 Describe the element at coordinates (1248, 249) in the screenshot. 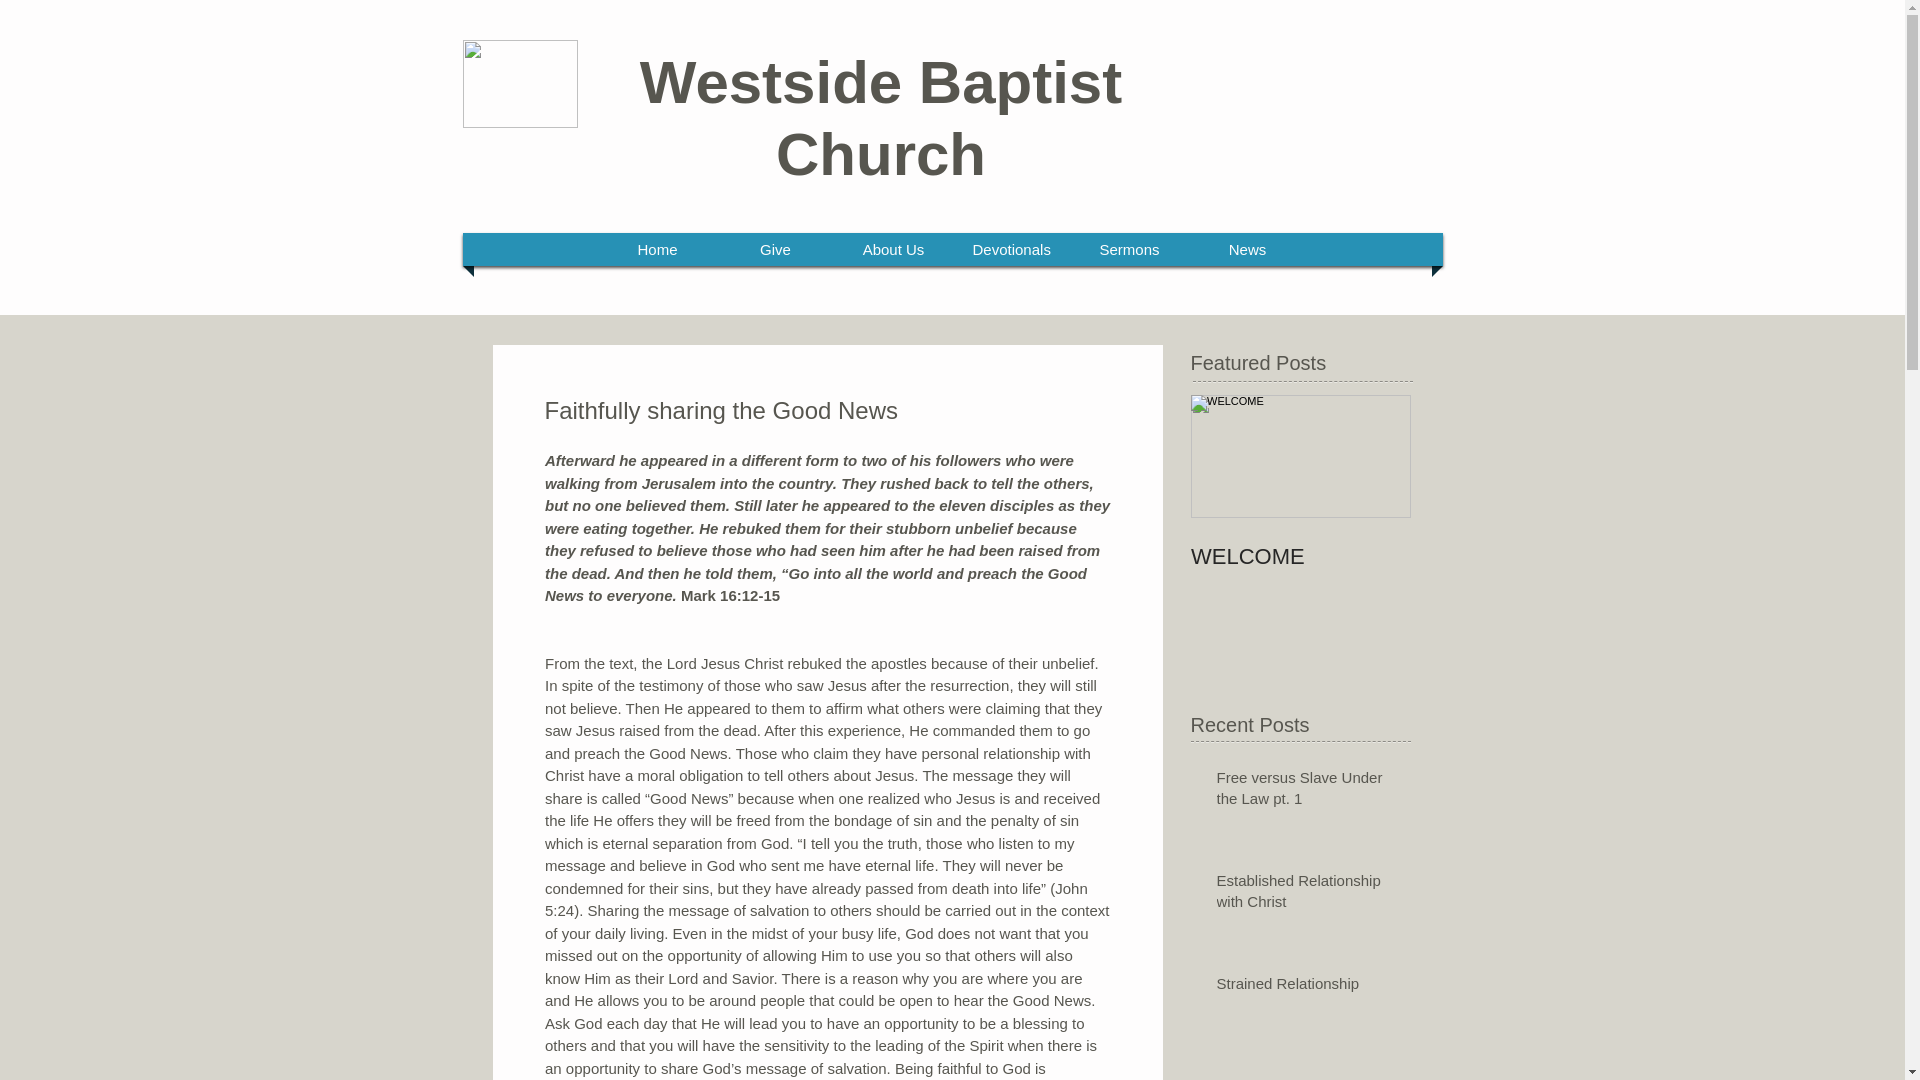

I see `News` at that location.